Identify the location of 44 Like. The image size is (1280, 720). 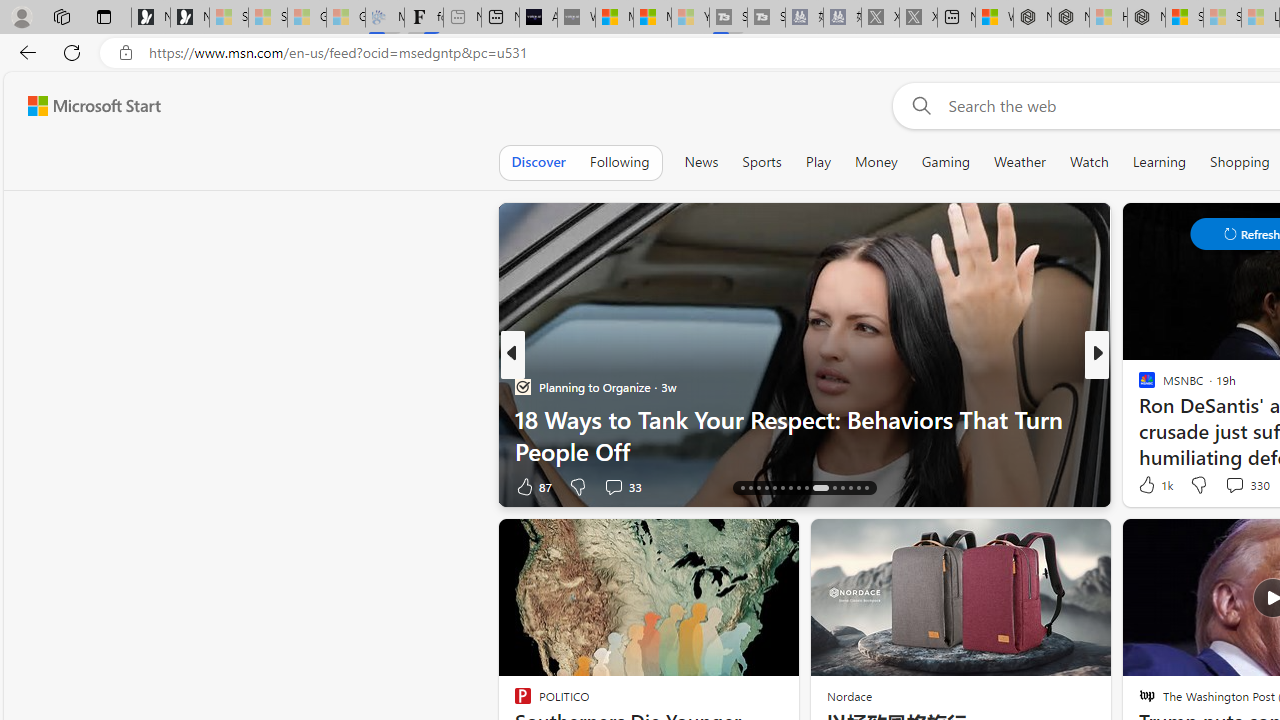
(1149, 486).